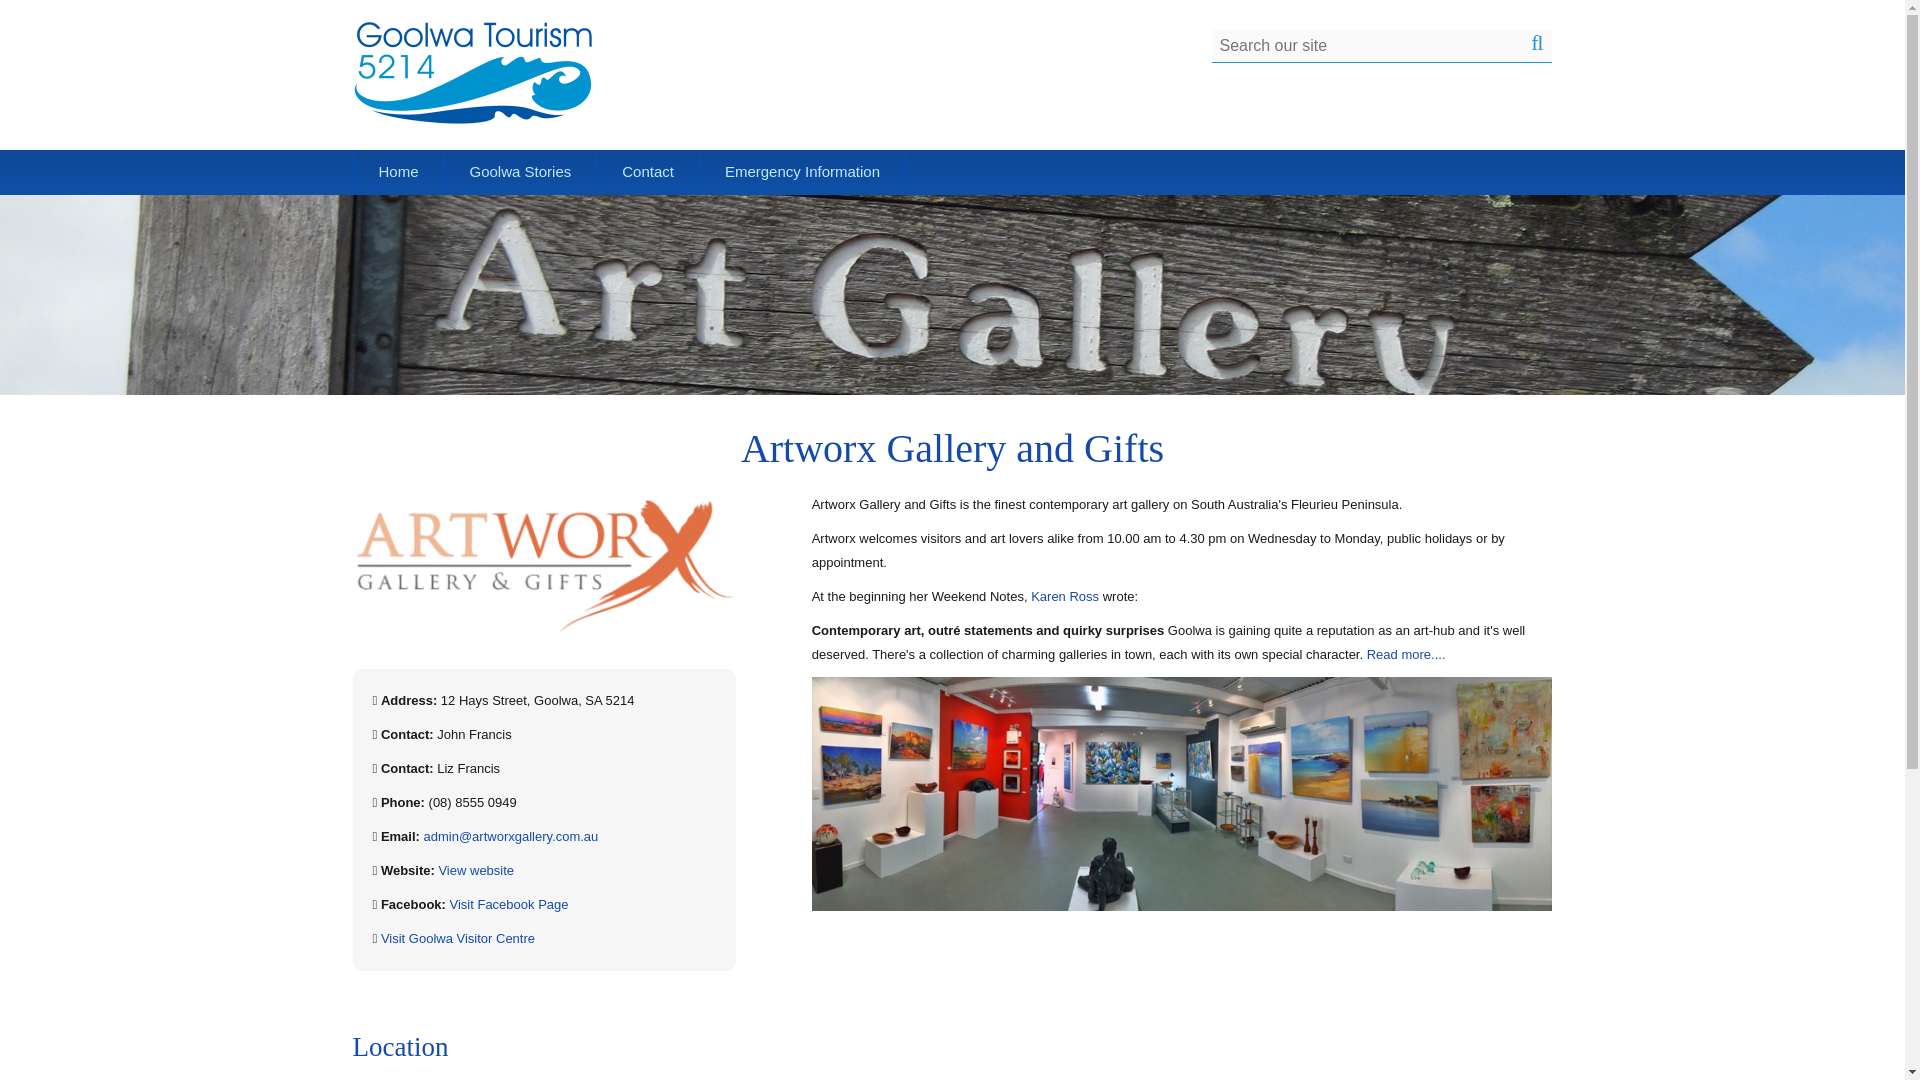  What do you see at coordinates (521, 172) in the screenshot?
I see `Goolwa Stories` at bounding box center [521, 172].